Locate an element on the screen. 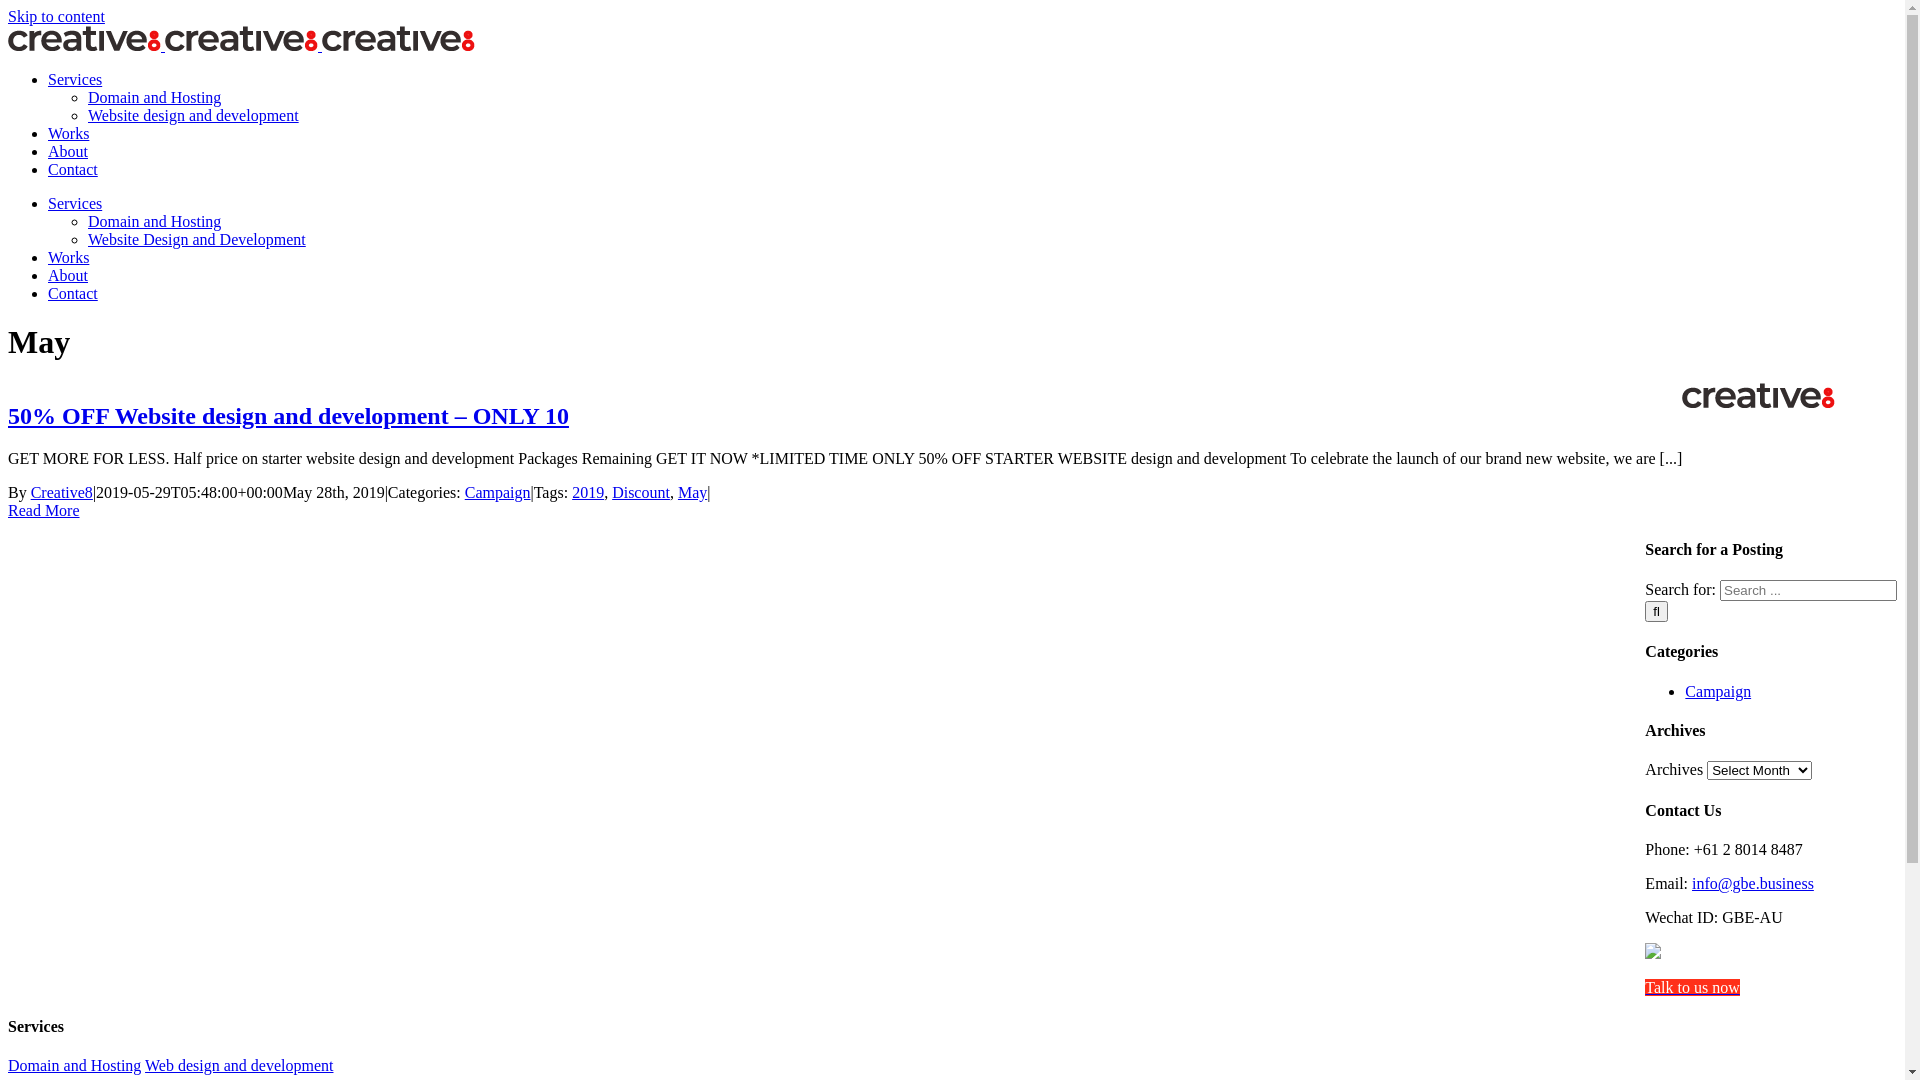 This screenshot has width=1920, height=1080. Services is located at coordinates (75, 204).